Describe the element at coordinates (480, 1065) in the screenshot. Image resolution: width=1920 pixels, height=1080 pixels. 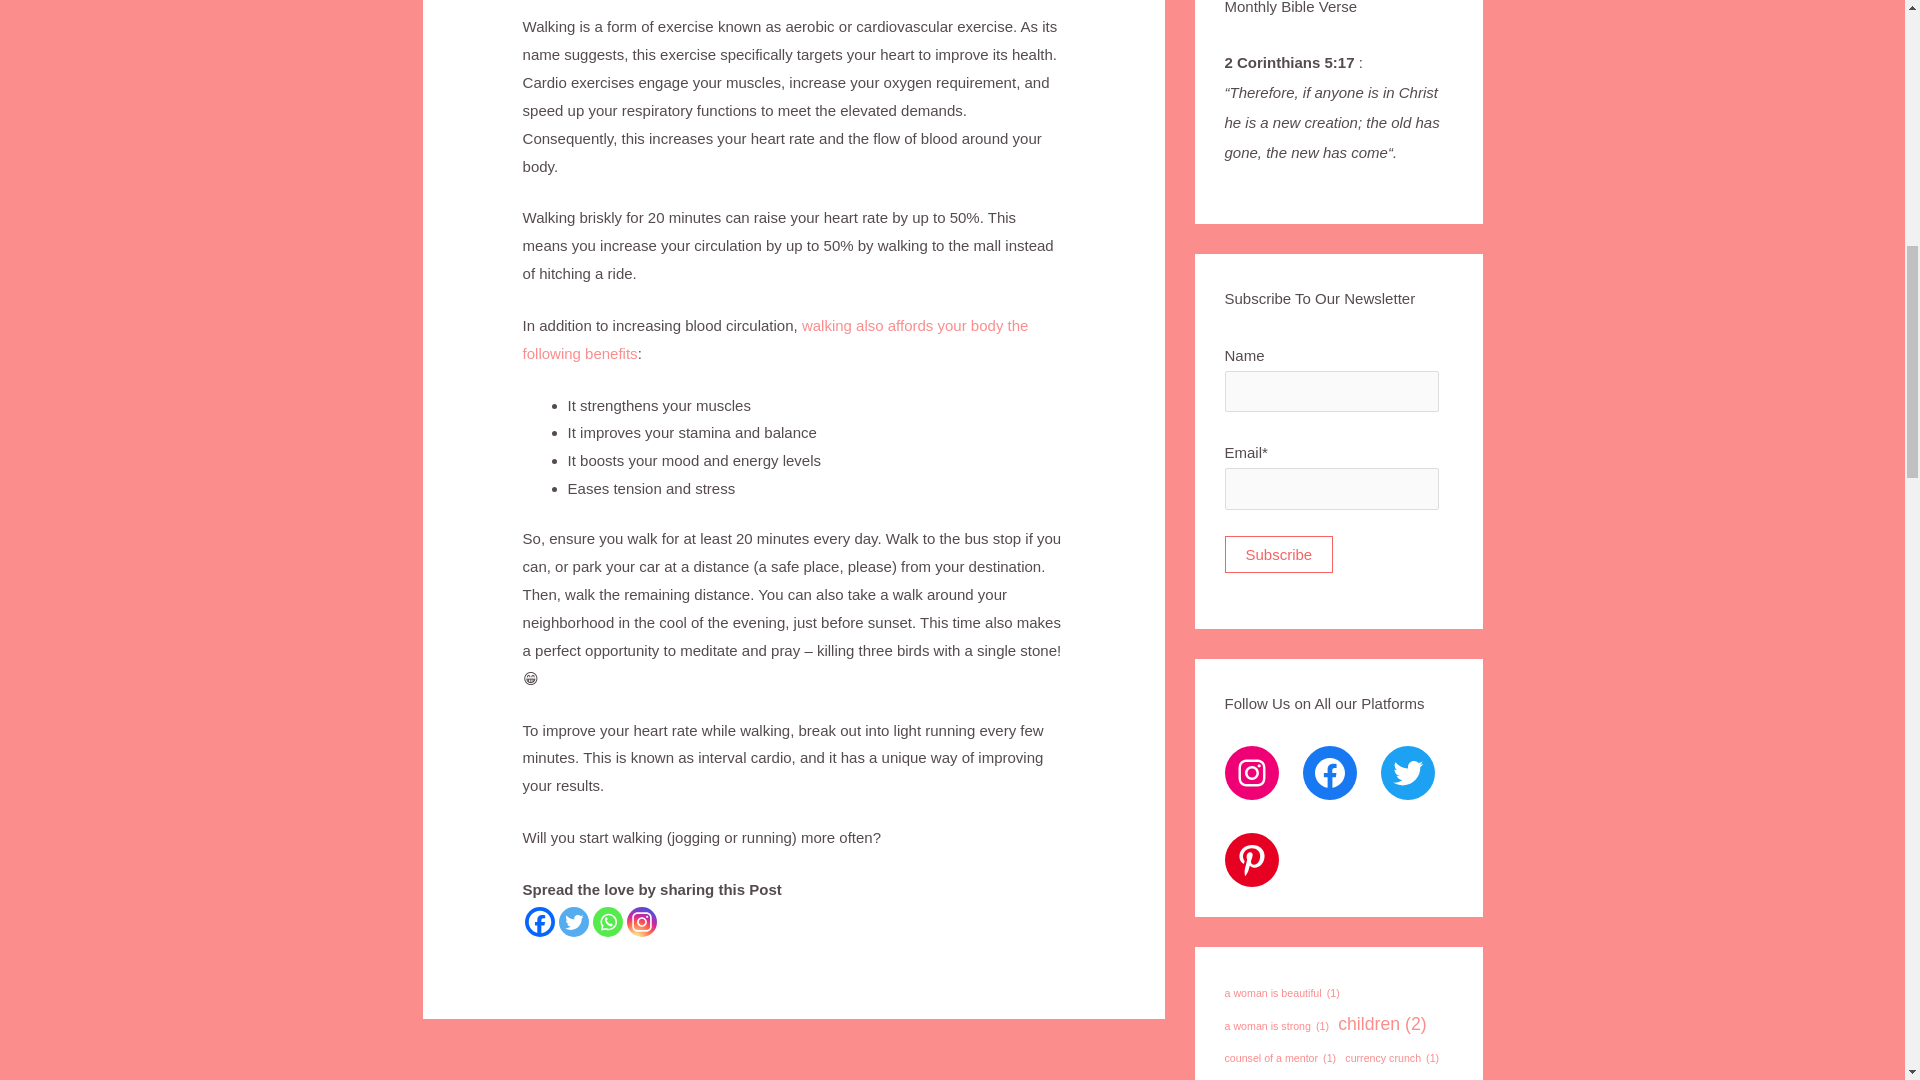
I see `Keep Your Hands Clean` at that location.